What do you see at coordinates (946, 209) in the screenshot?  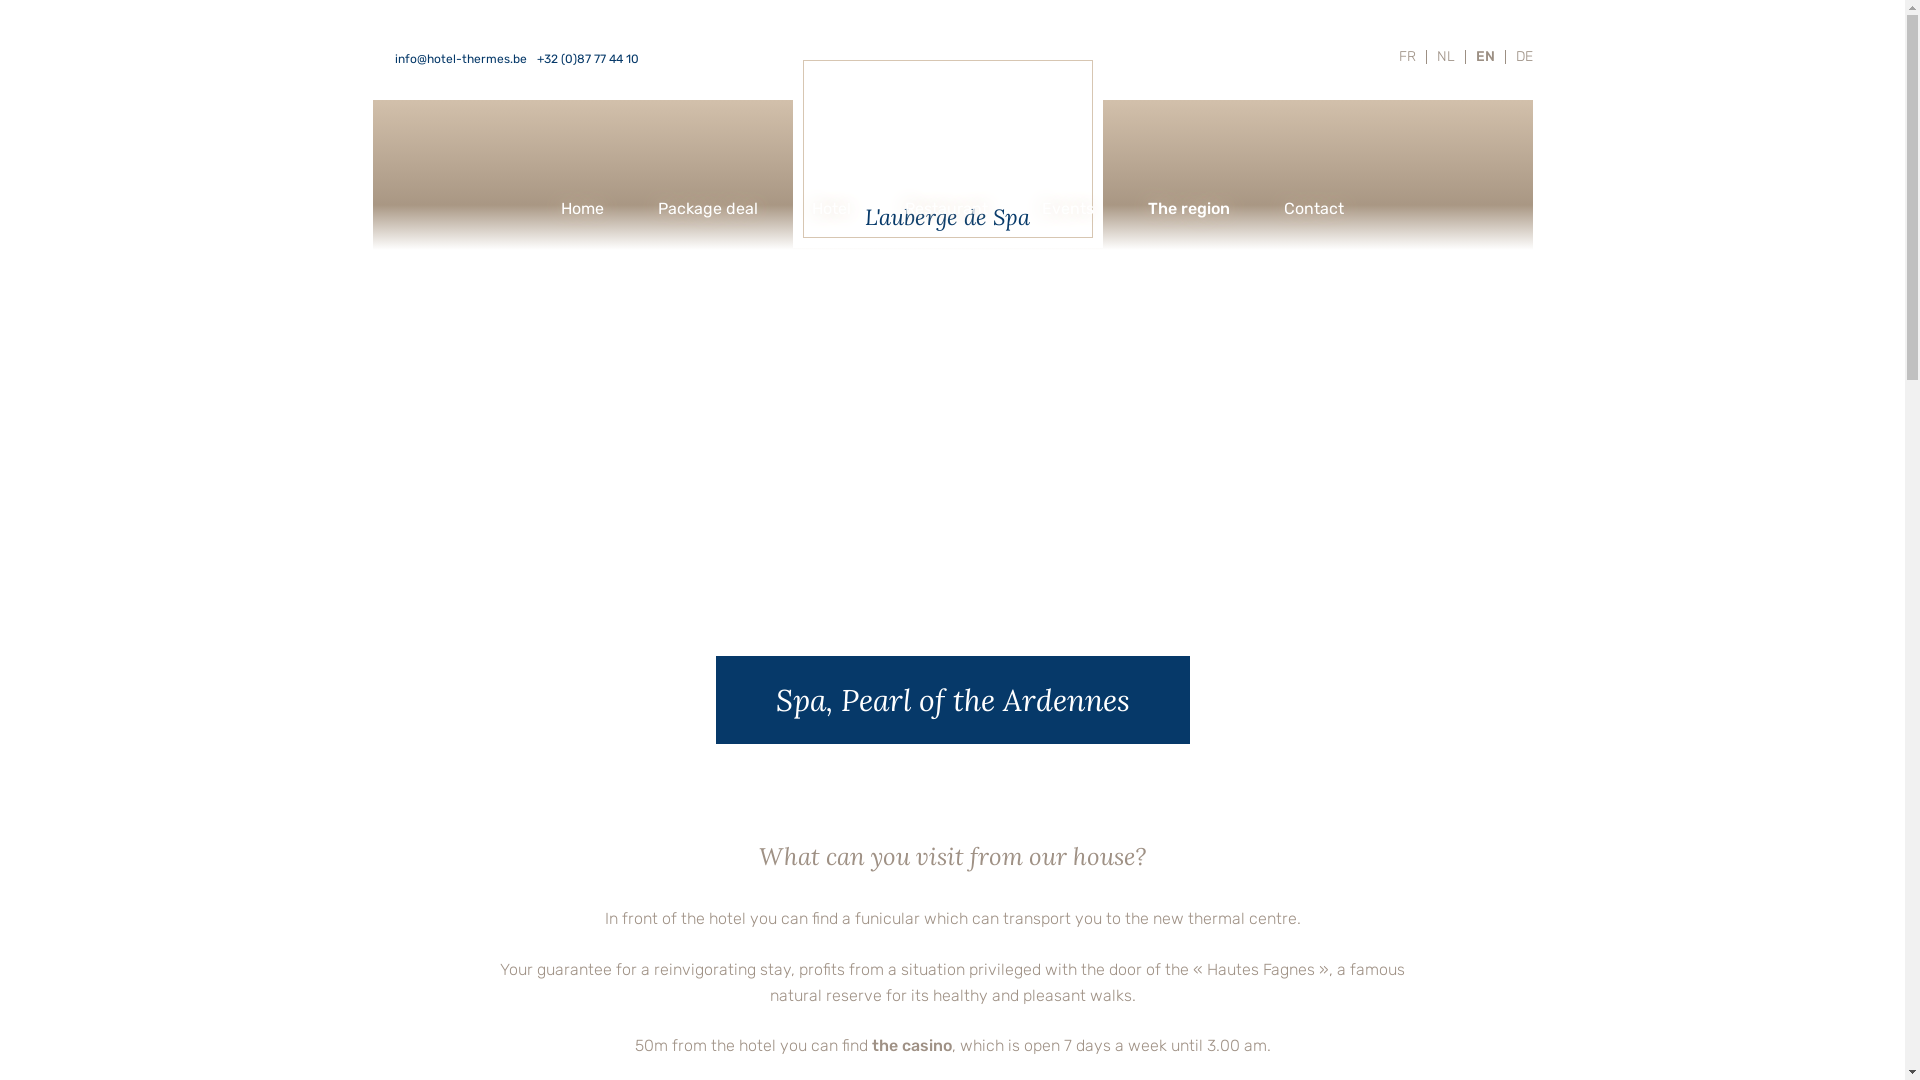 I see `Restaurant` at bounding box center [946, 209].